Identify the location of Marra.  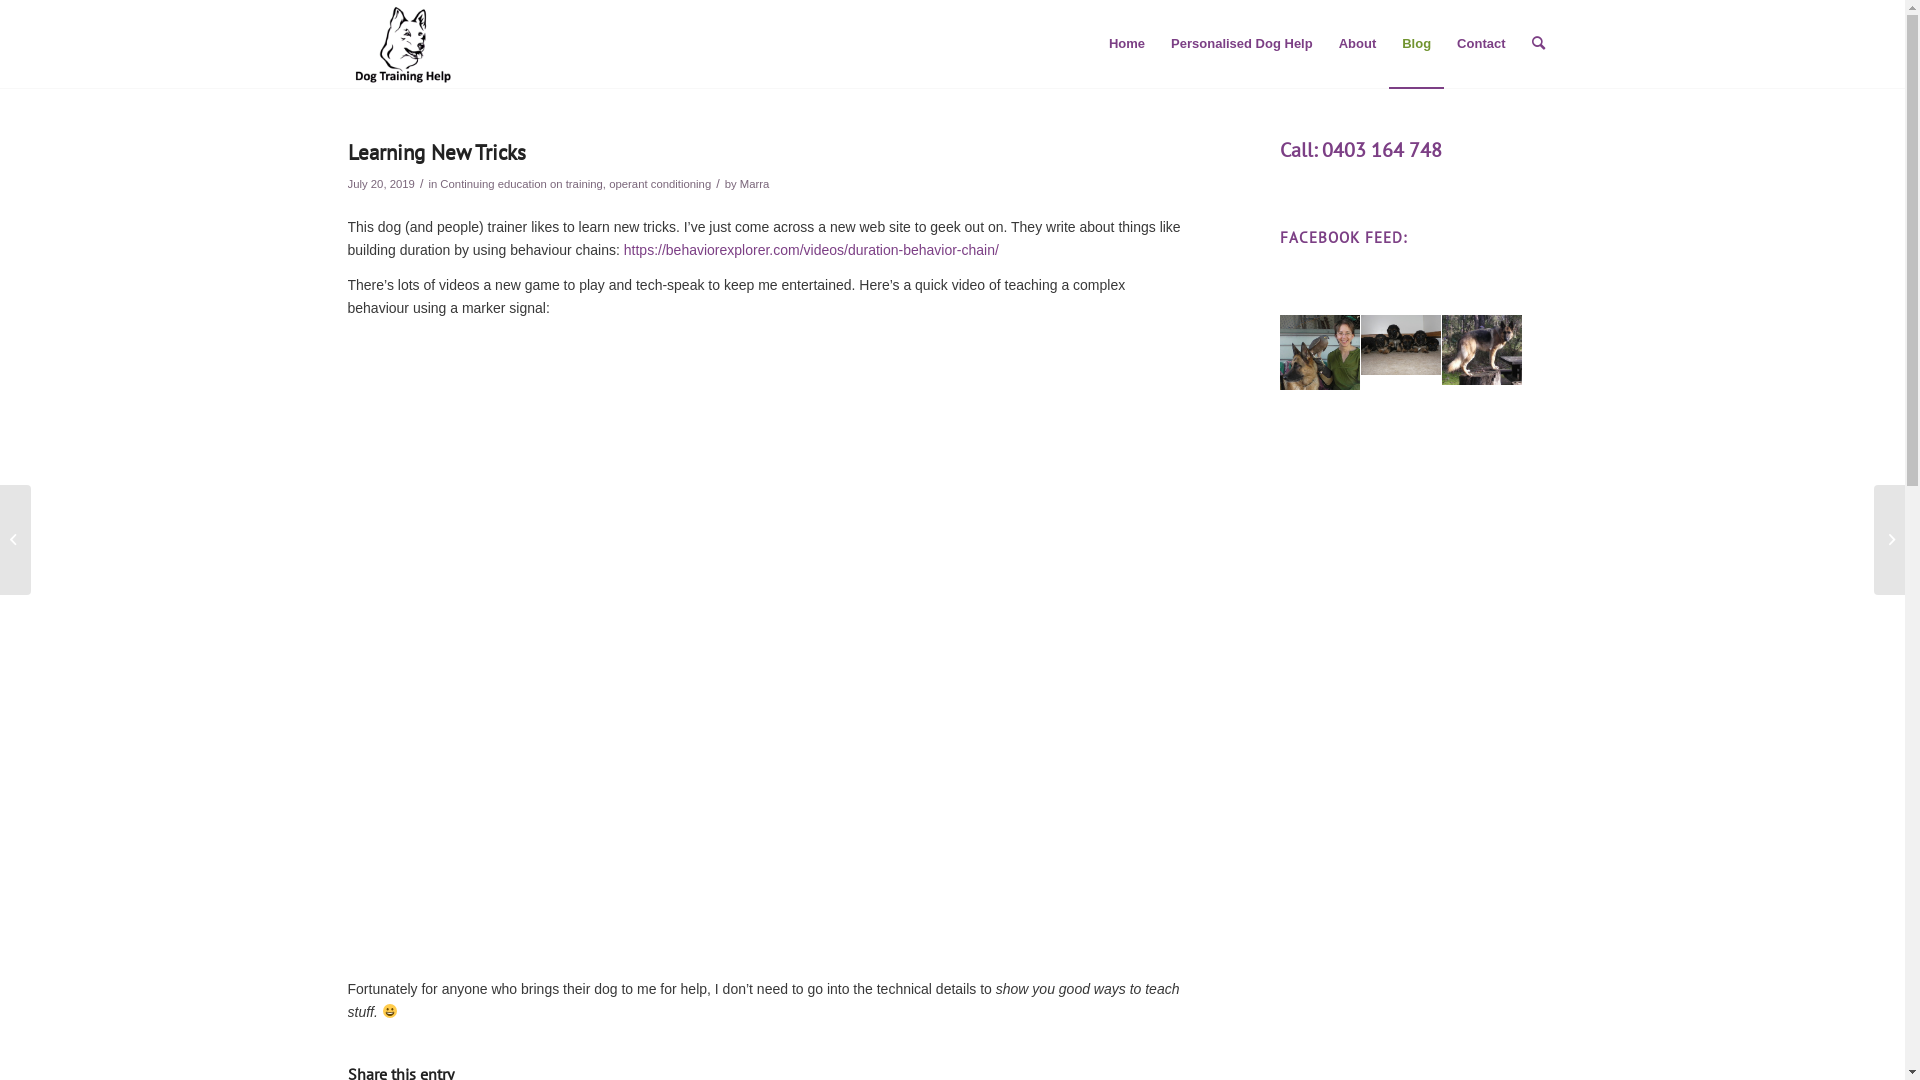
(755, 184).